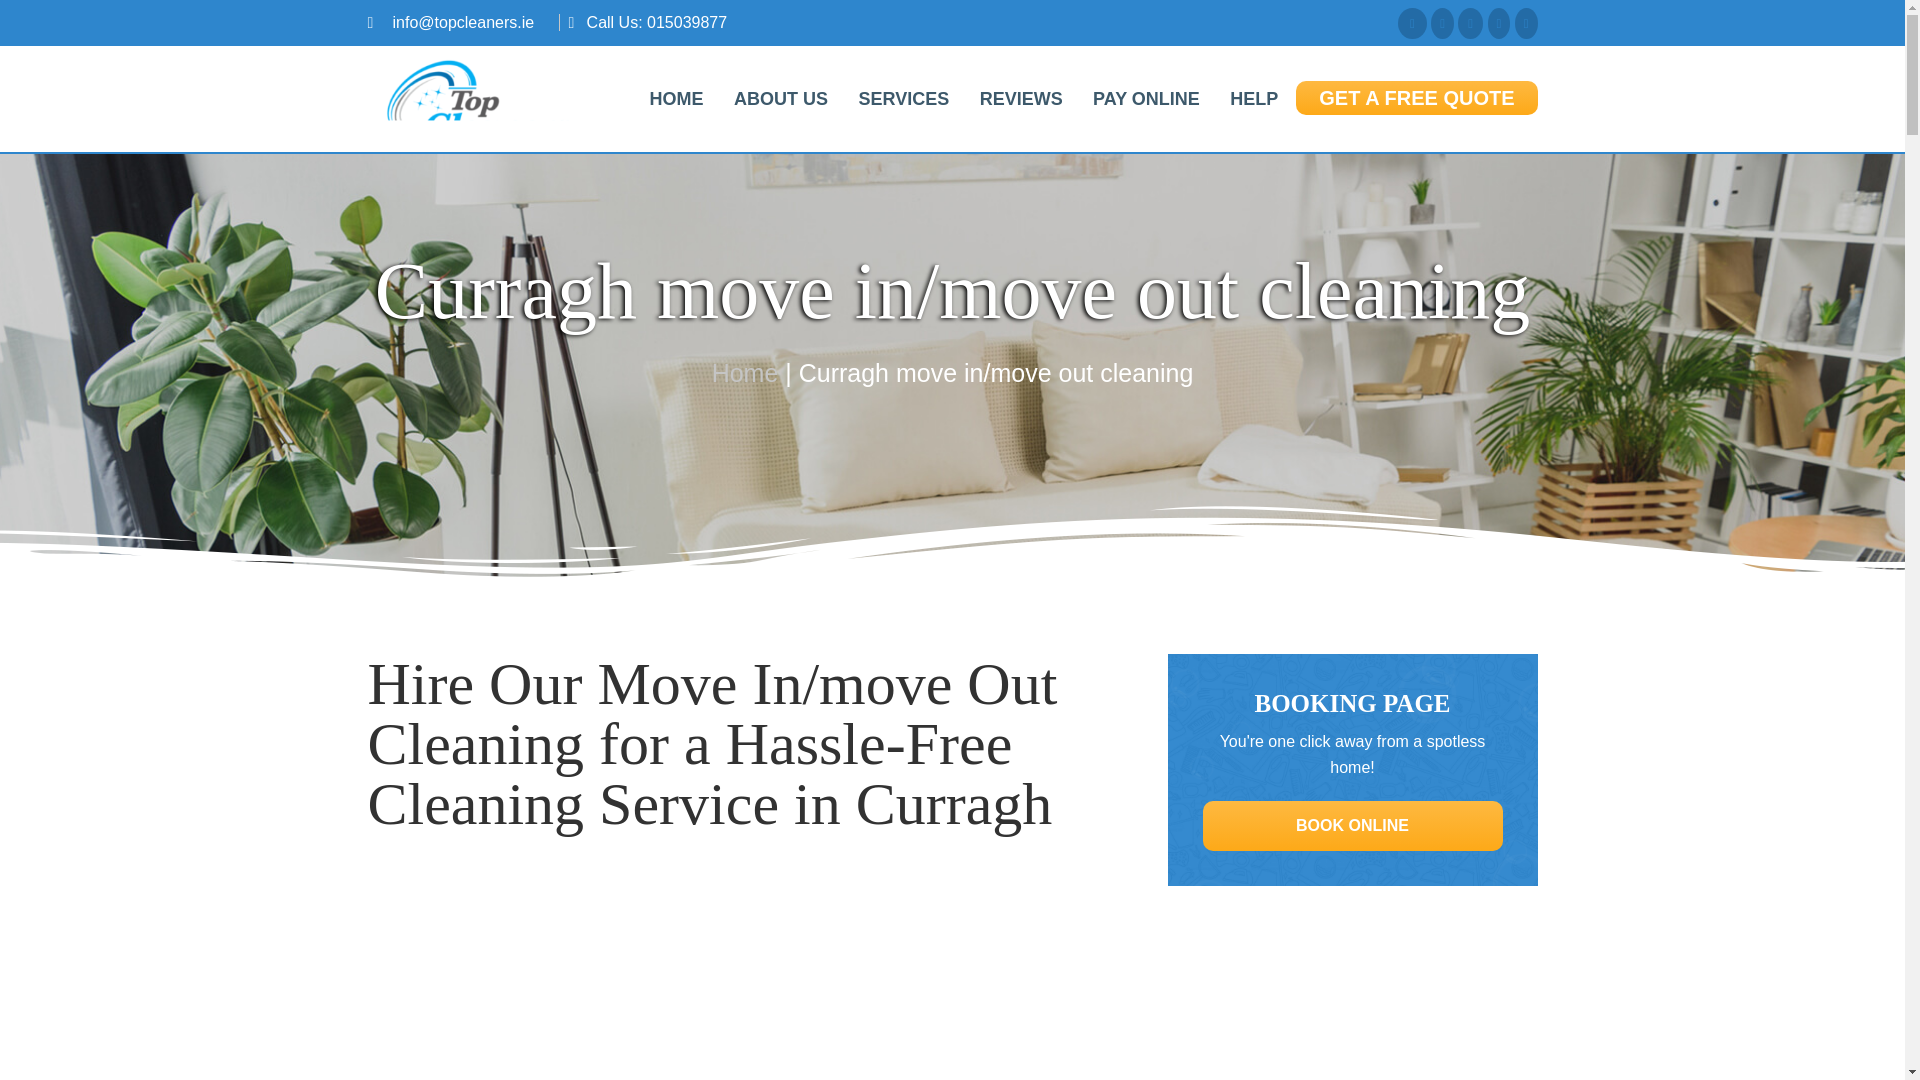 This screenshot has height=1080, width=1920. Describe the element at coordinates (1254, 98) in the screenshot. I see `HELP` at that location.